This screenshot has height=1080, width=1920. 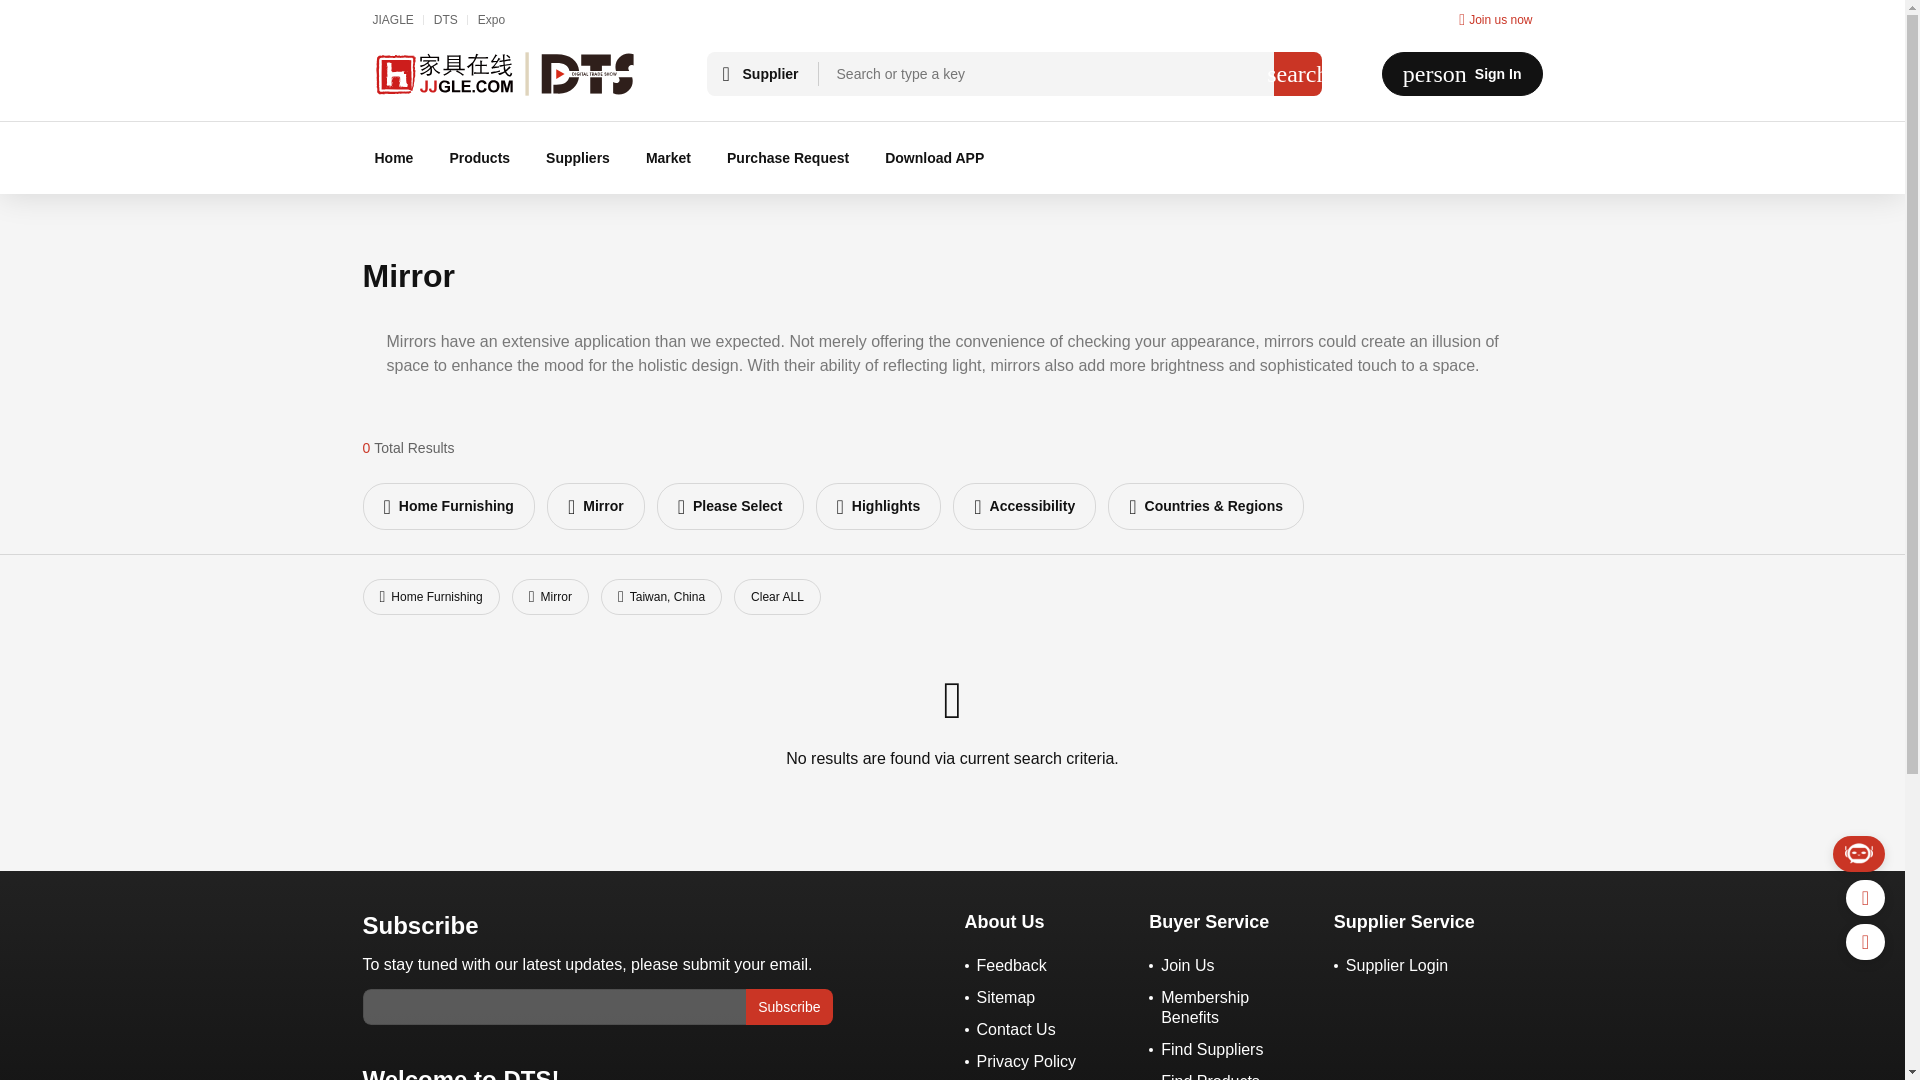 I want to click on Mirror, so click(x=448, y=506).